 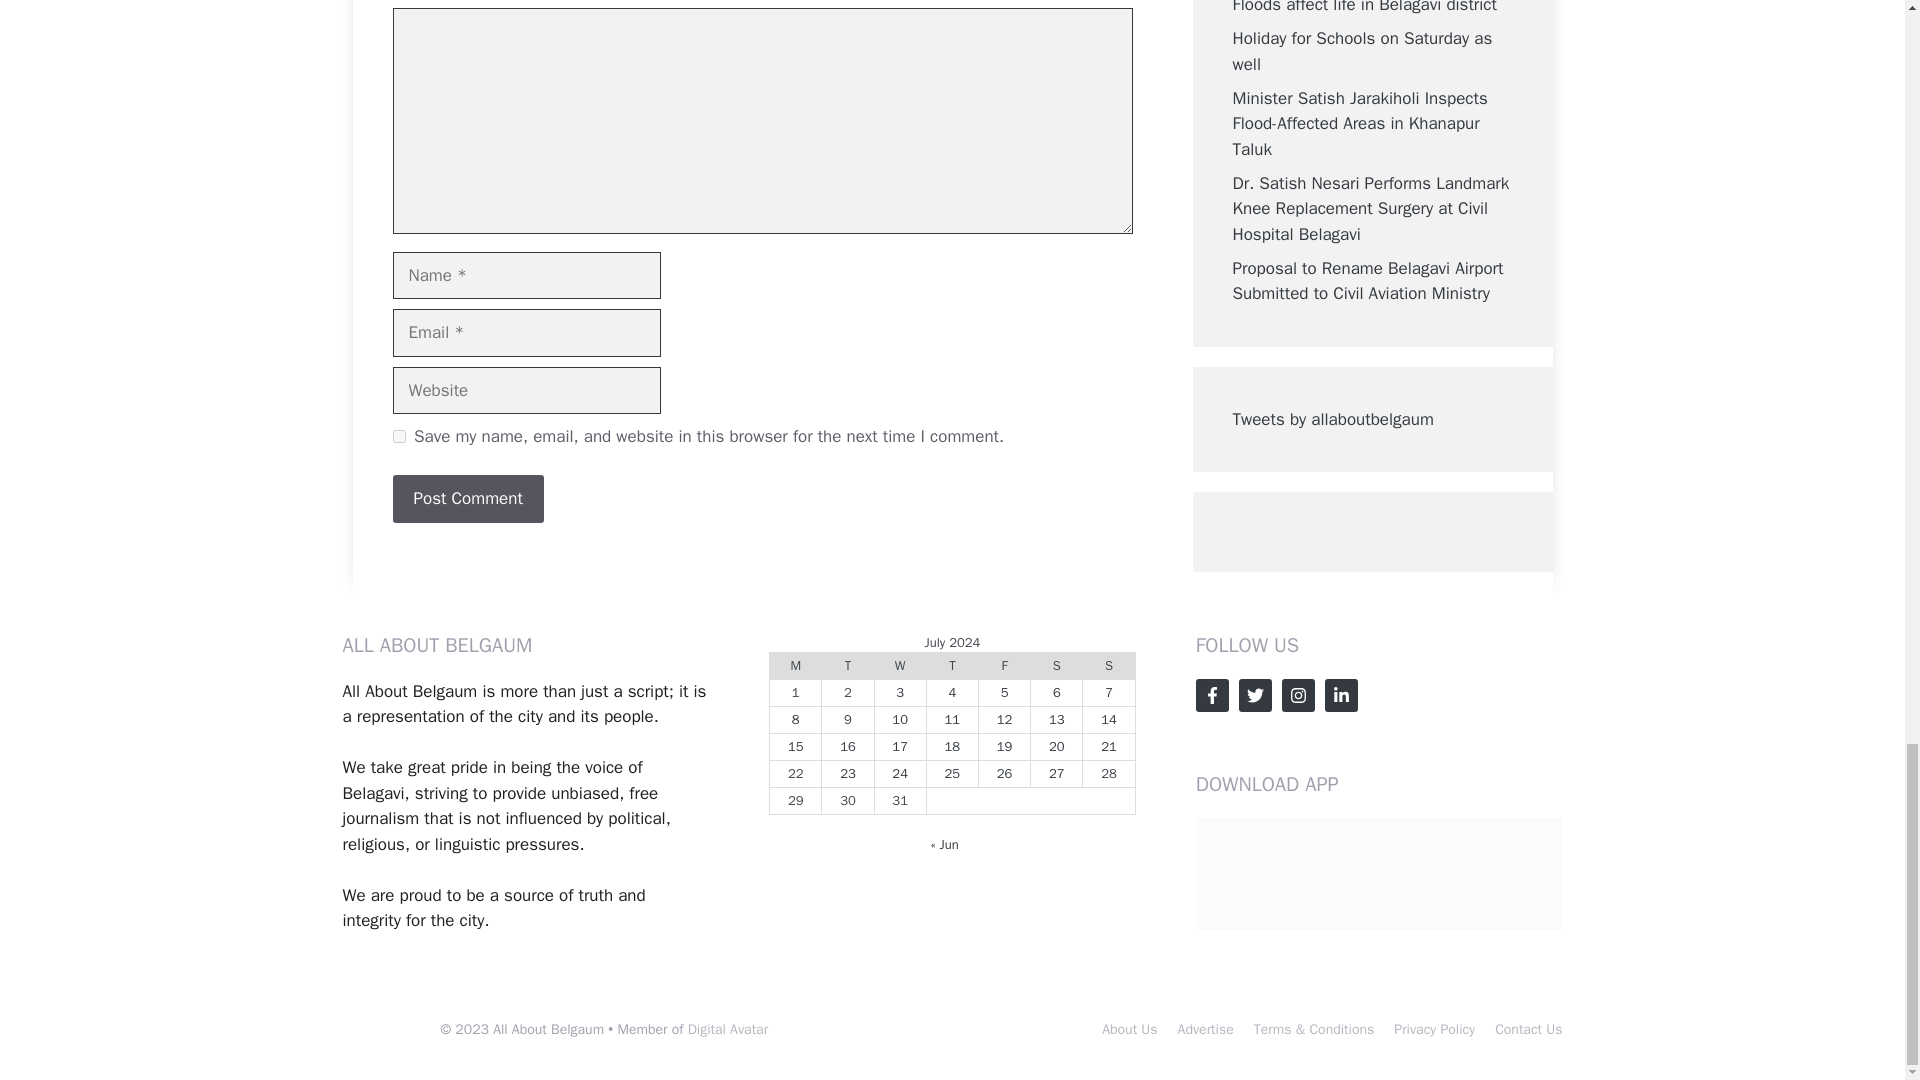 What do you see at coordinates (1004, 692) in the screenshot?
I see `5` at bounding box center [1004, 692].